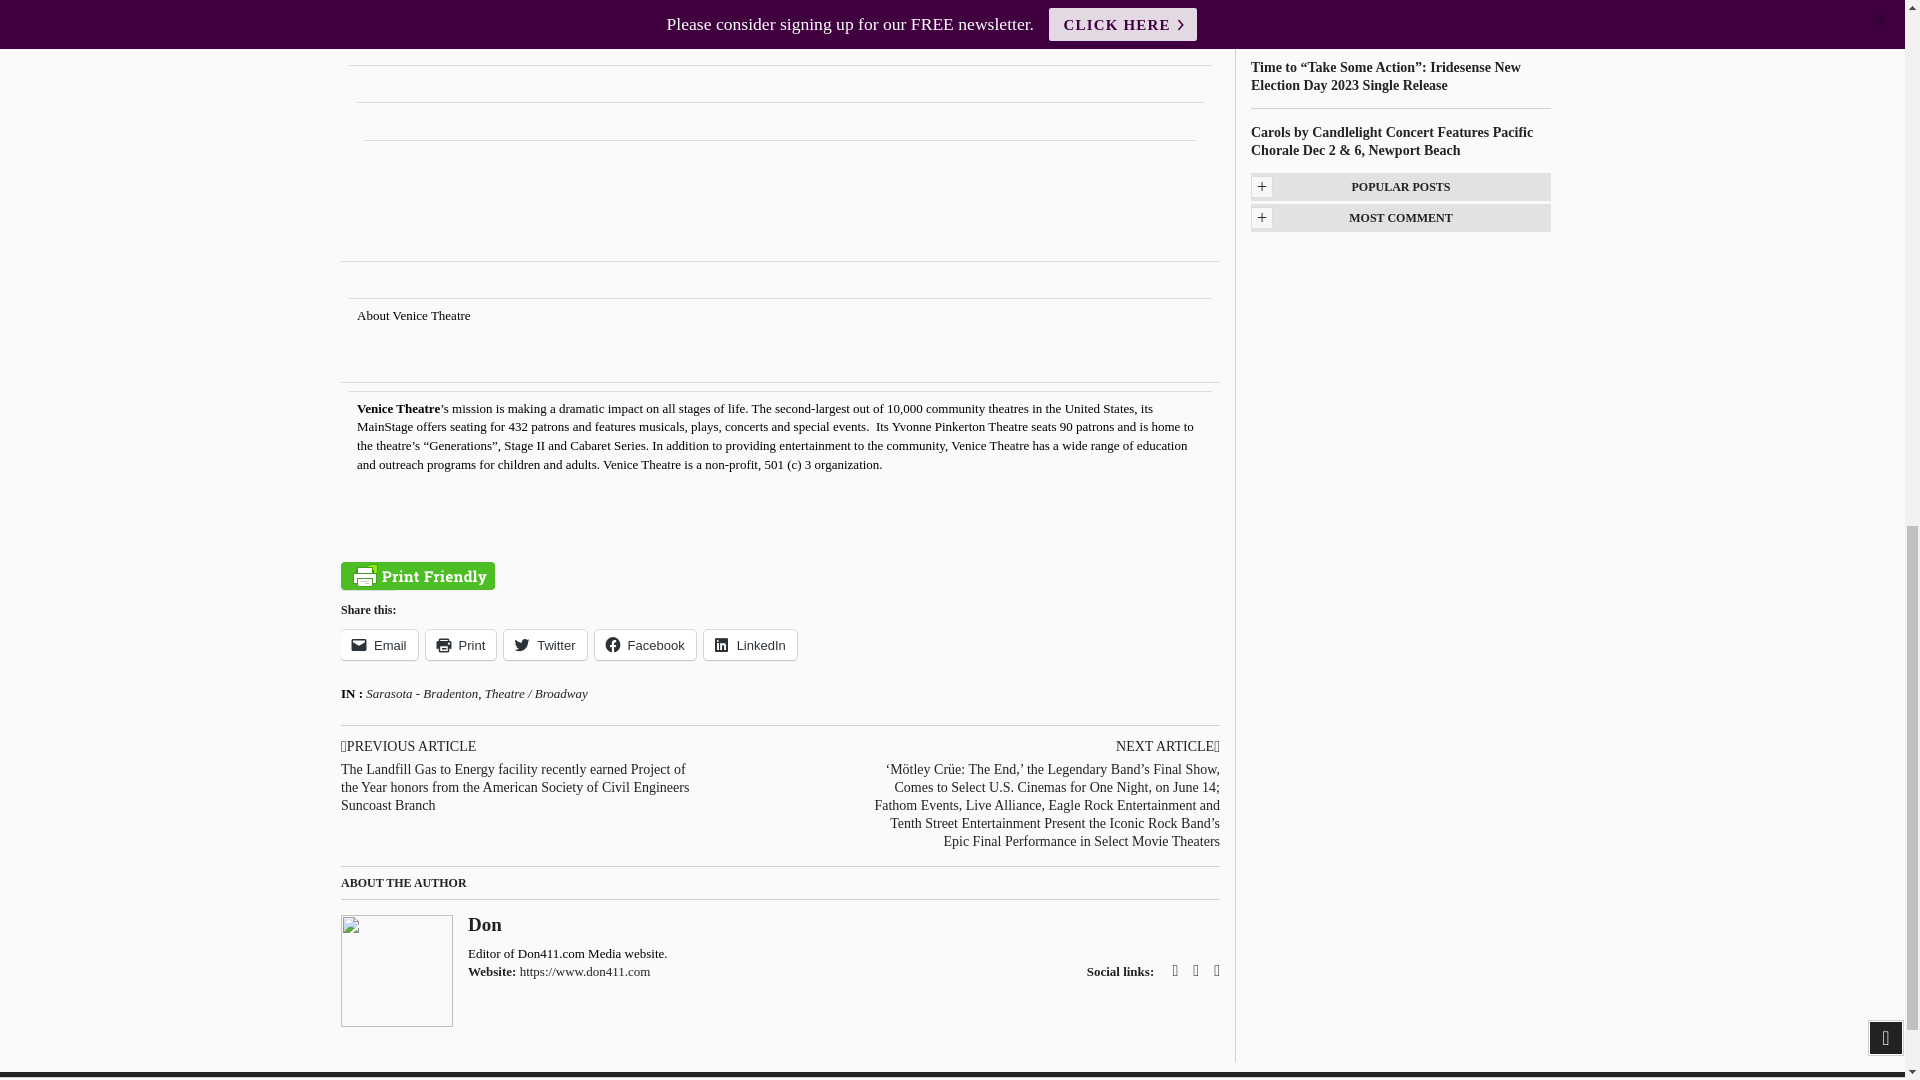 The height and width of the screenshot is (1080, 1920). Describe the element at coordinates (750, 644) in the screenshot. I see `Click to share on LinkedIn` at that location.